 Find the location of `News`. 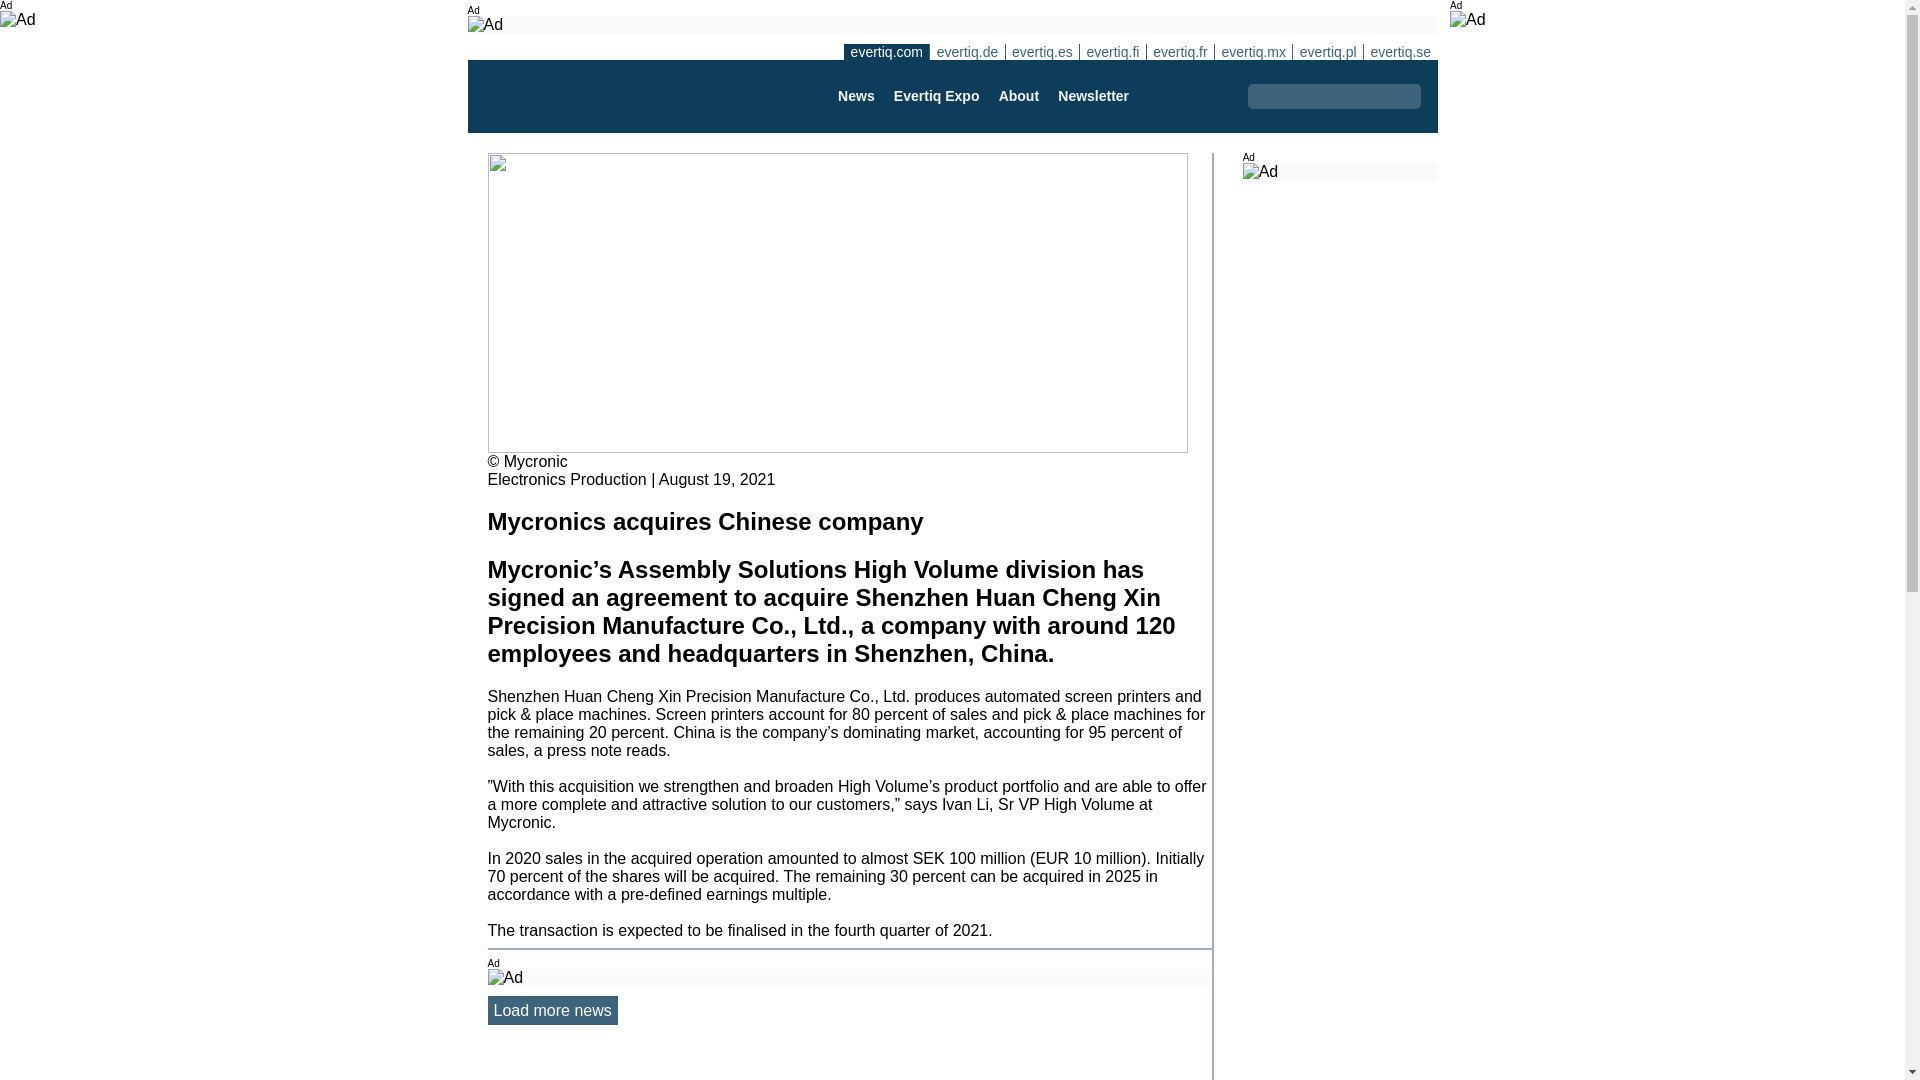

News is located at coordinates (855, 96).